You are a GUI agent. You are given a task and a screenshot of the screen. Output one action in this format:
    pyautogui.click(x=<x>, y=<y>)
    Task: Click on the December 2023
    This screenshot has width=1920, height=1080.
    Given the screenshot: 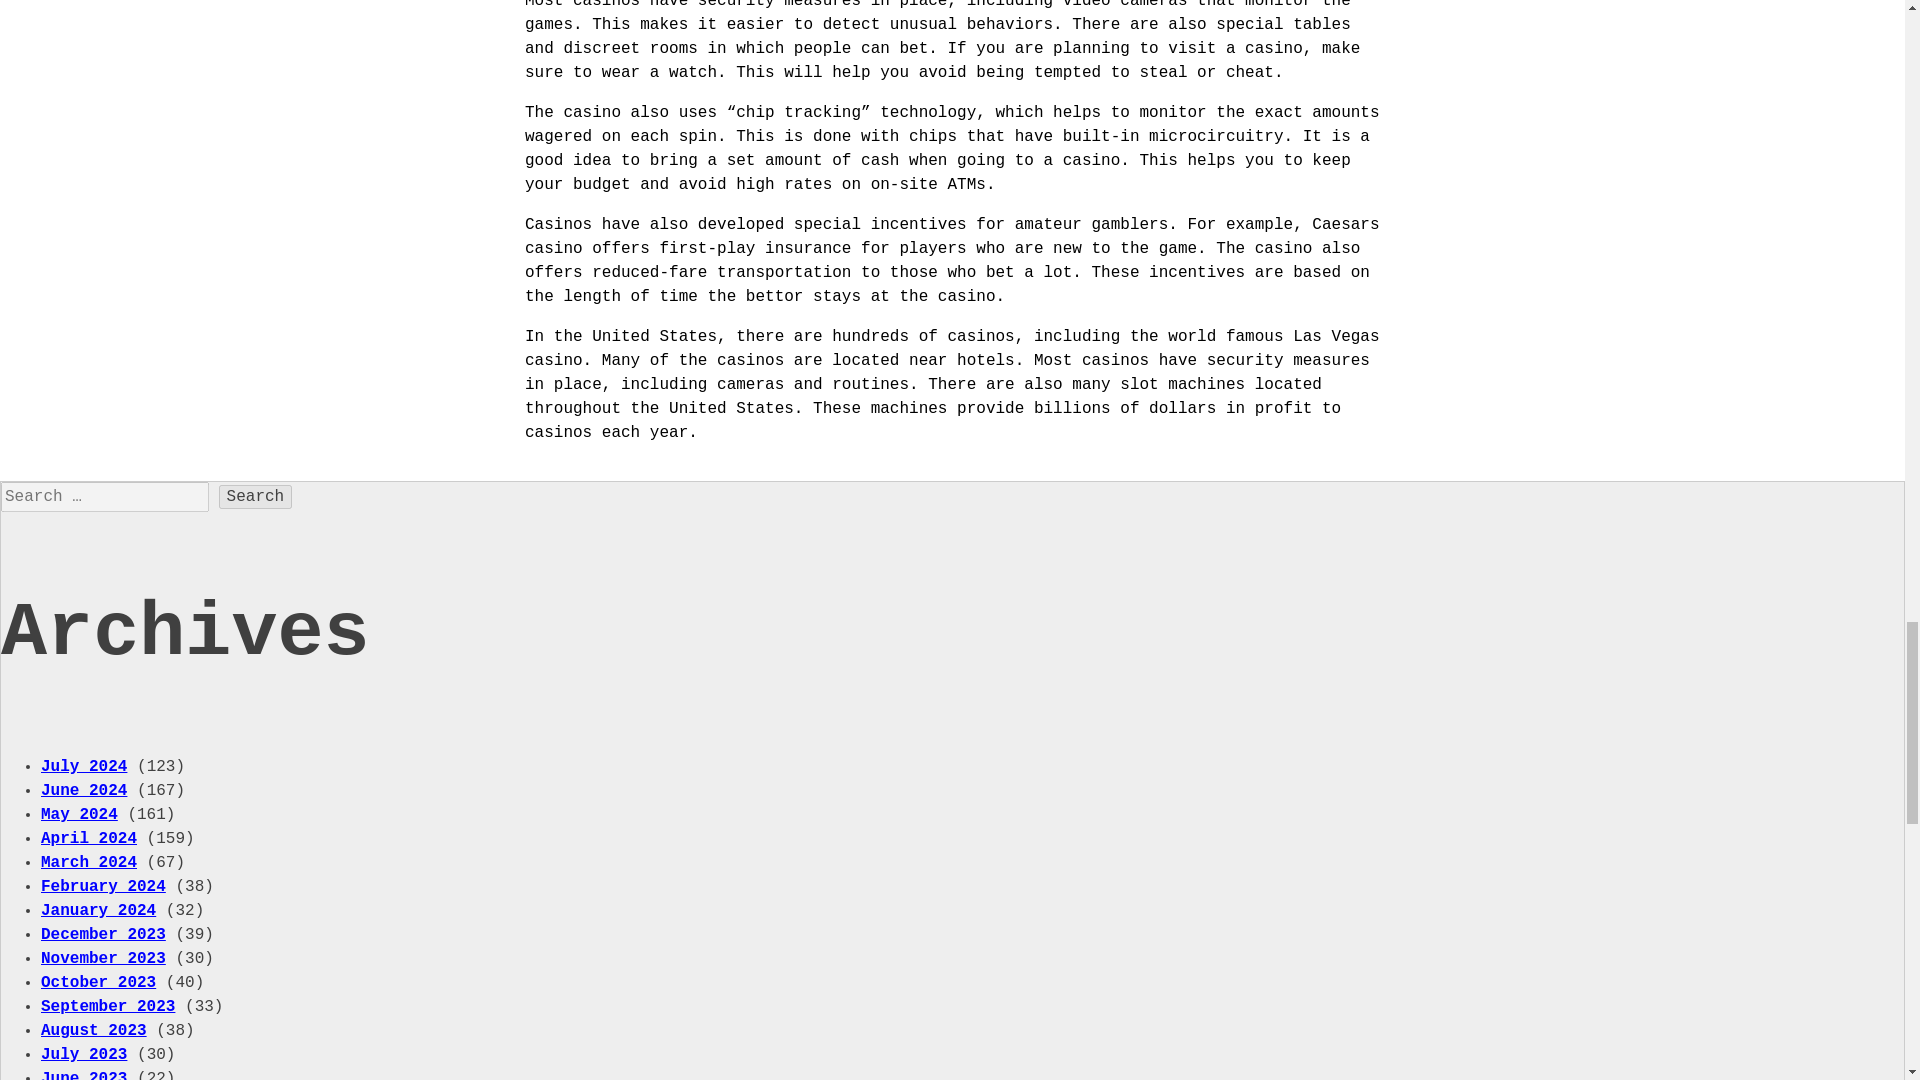 What is the action you would take?
    pyautogui.click(x=102, y=934)
    